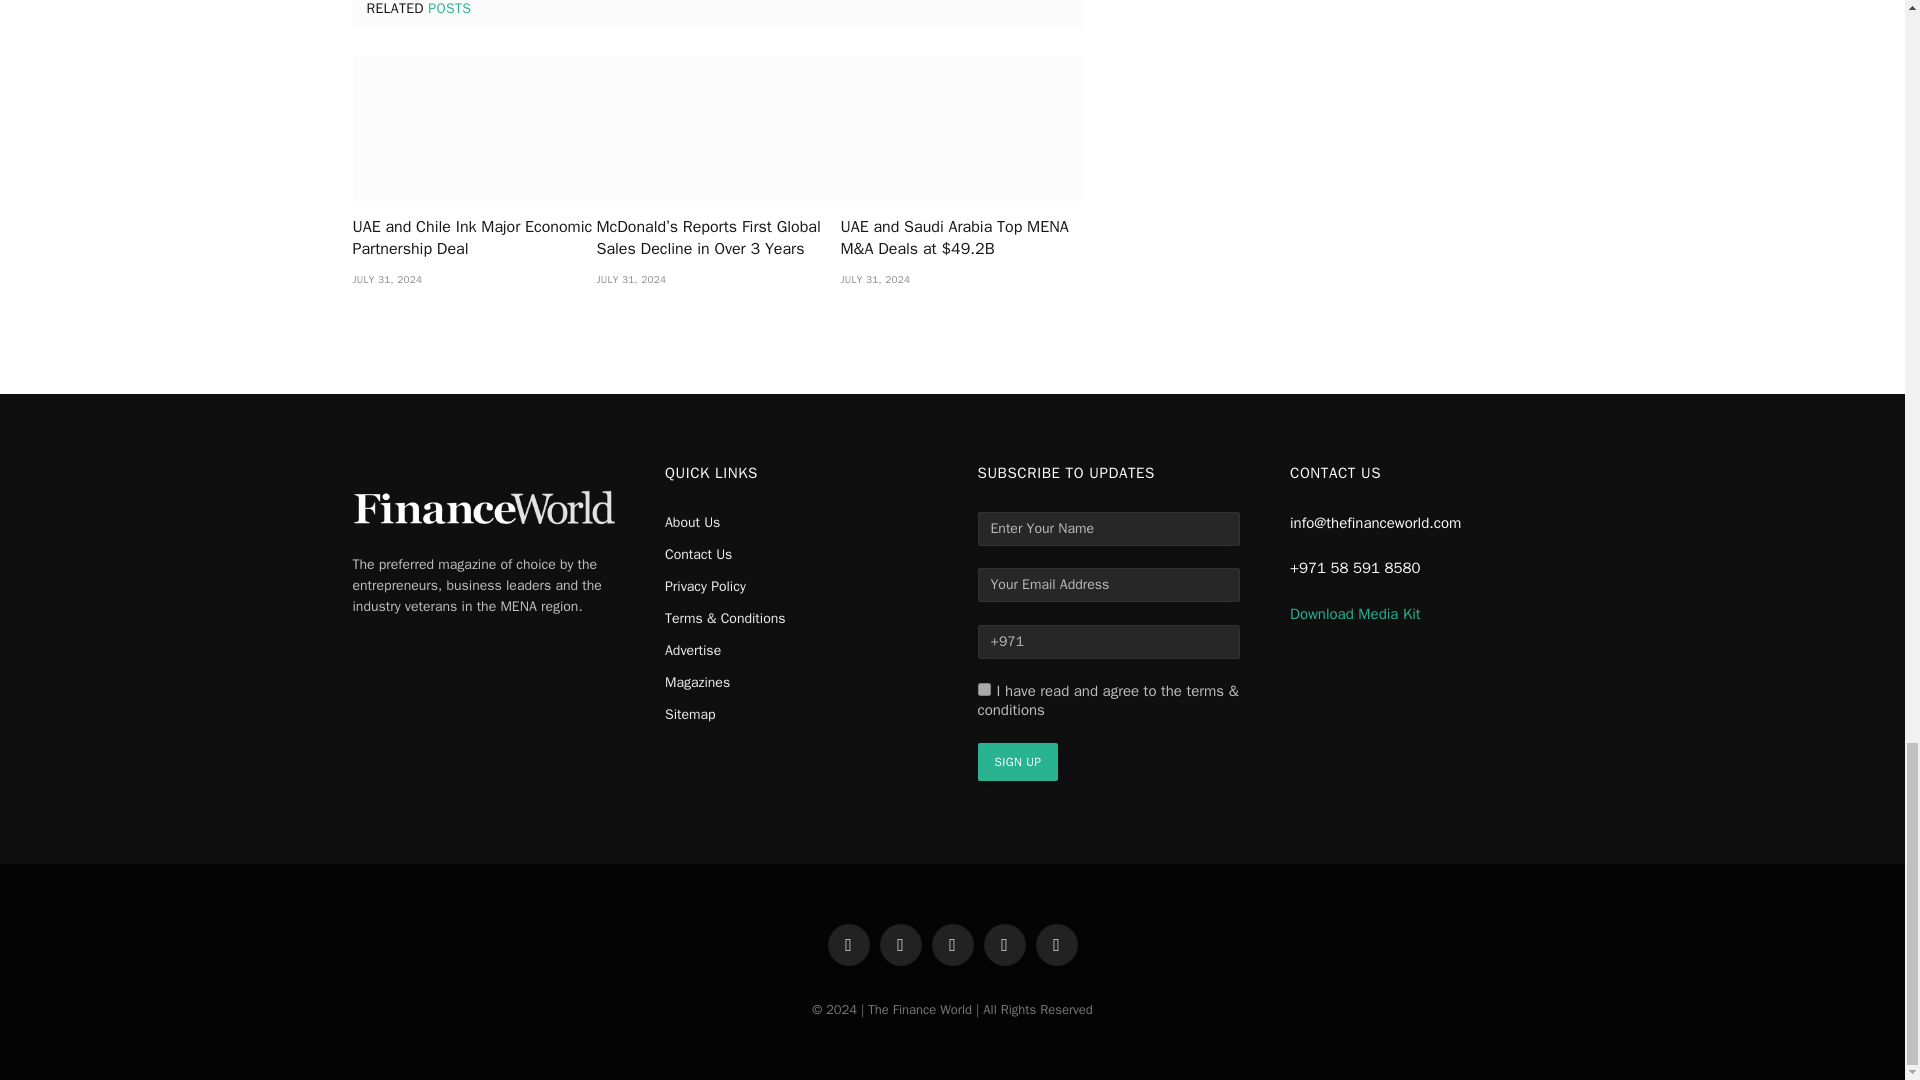 Image resolution: width=1920 pixels, height=1080 pixels. What do you see at coordinates (1018, 762) in the screenshot?
I see `Sign up` at bounding box center [1018, 762].